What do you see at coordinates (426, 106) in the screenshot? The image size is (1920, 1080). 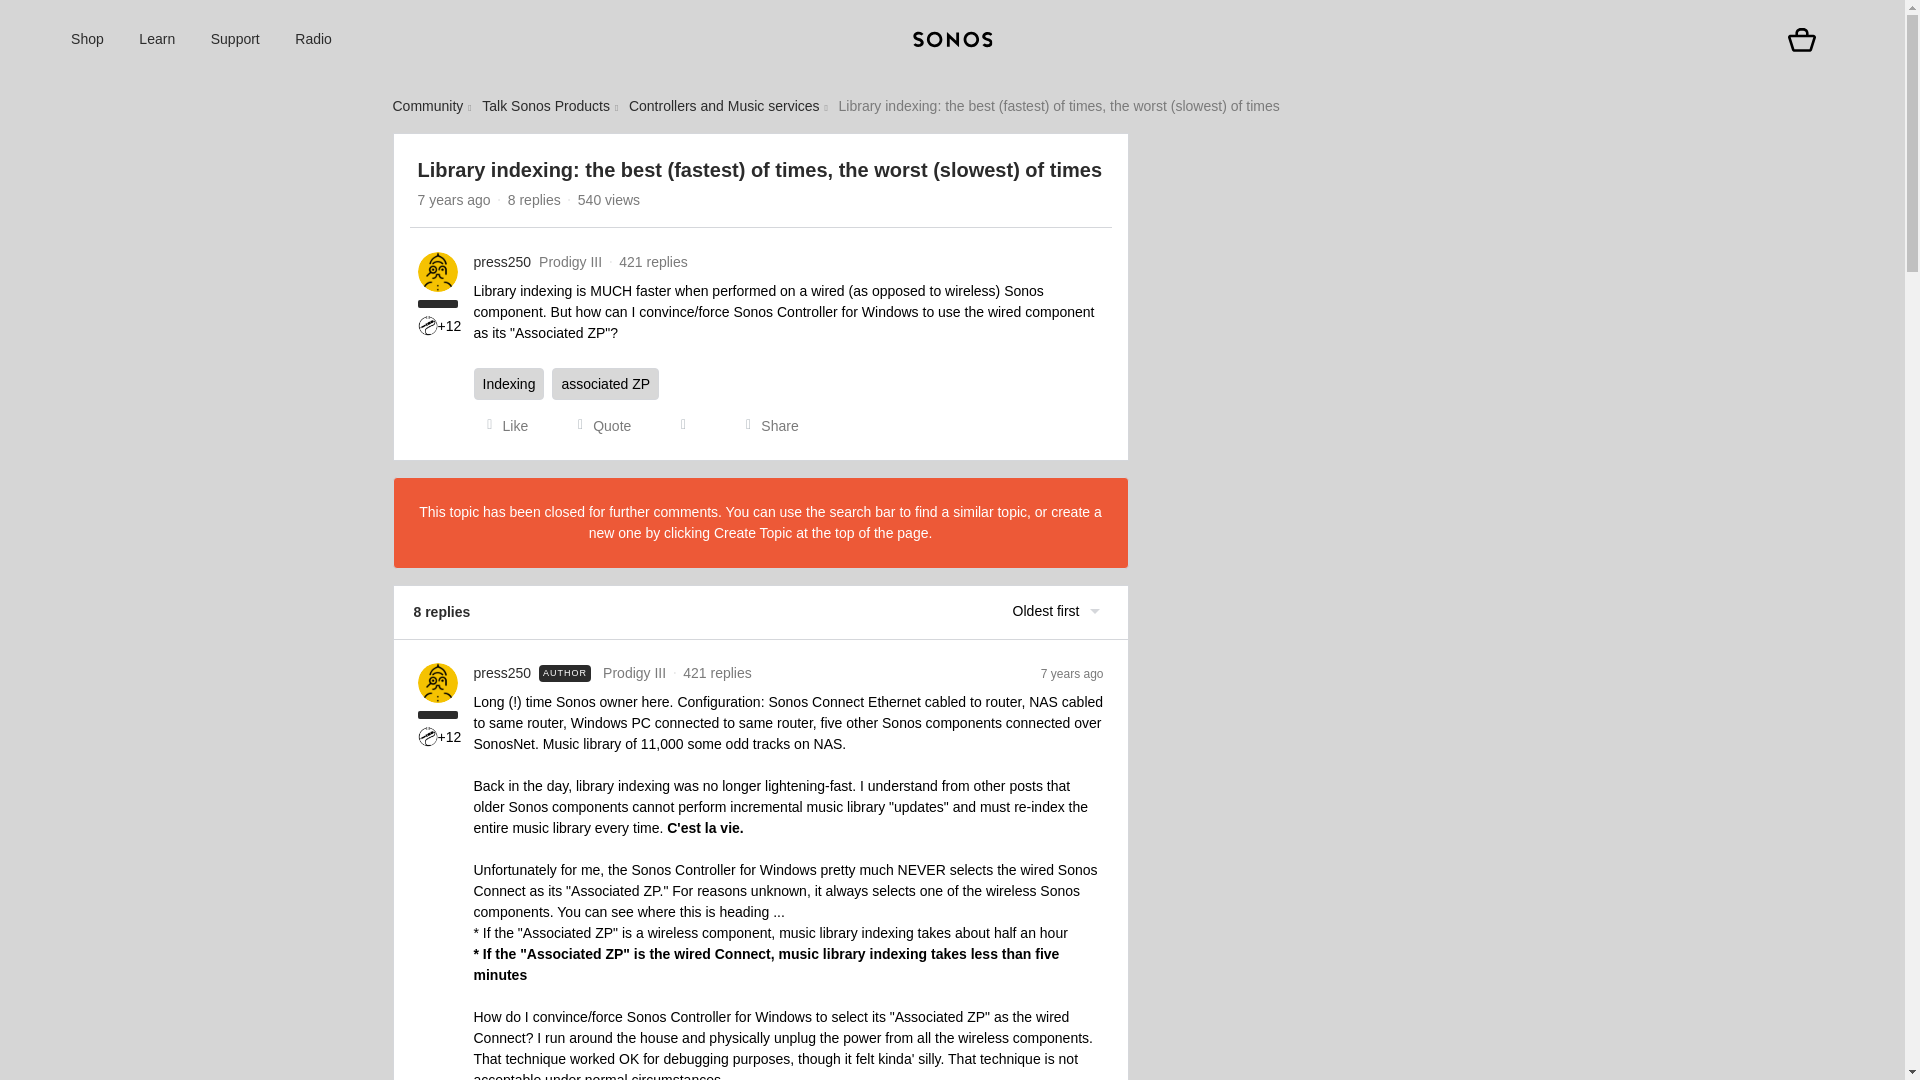 I see `Community` at bounding box center [426, 106].